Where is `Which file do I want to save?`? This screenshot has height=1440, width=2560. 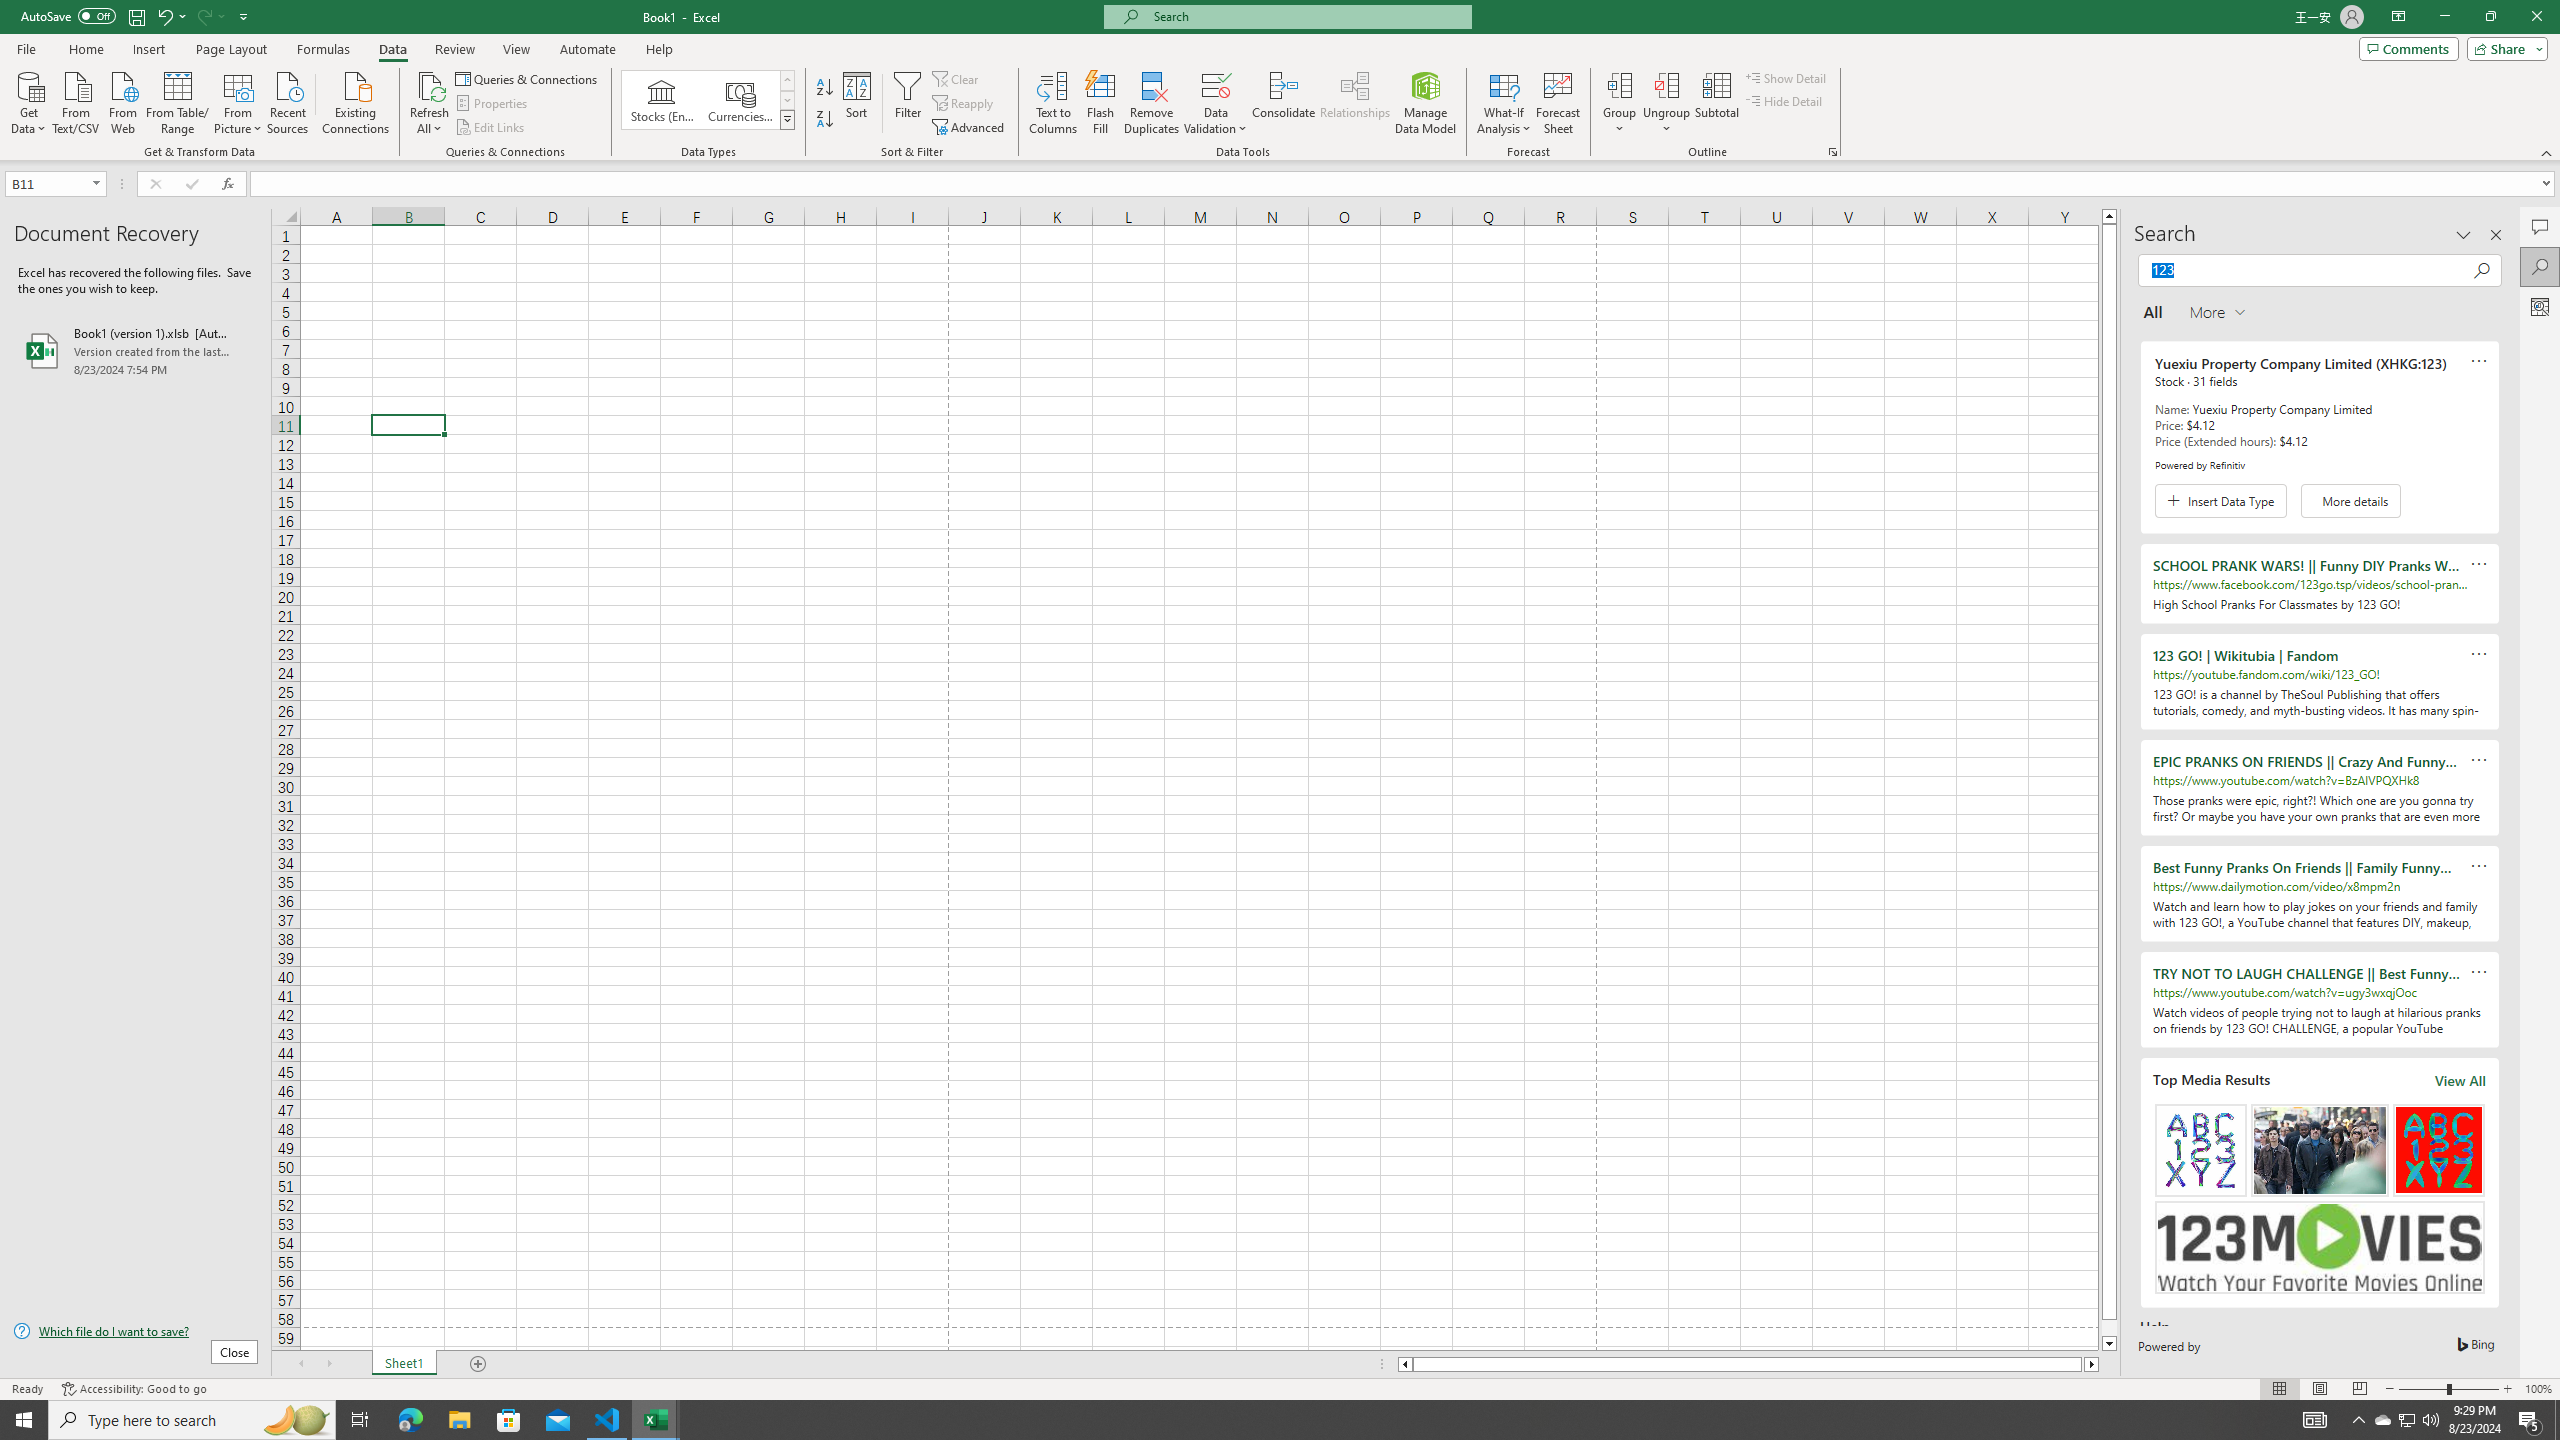
Which file do I want to save? is located at coordinates (135, 1332).